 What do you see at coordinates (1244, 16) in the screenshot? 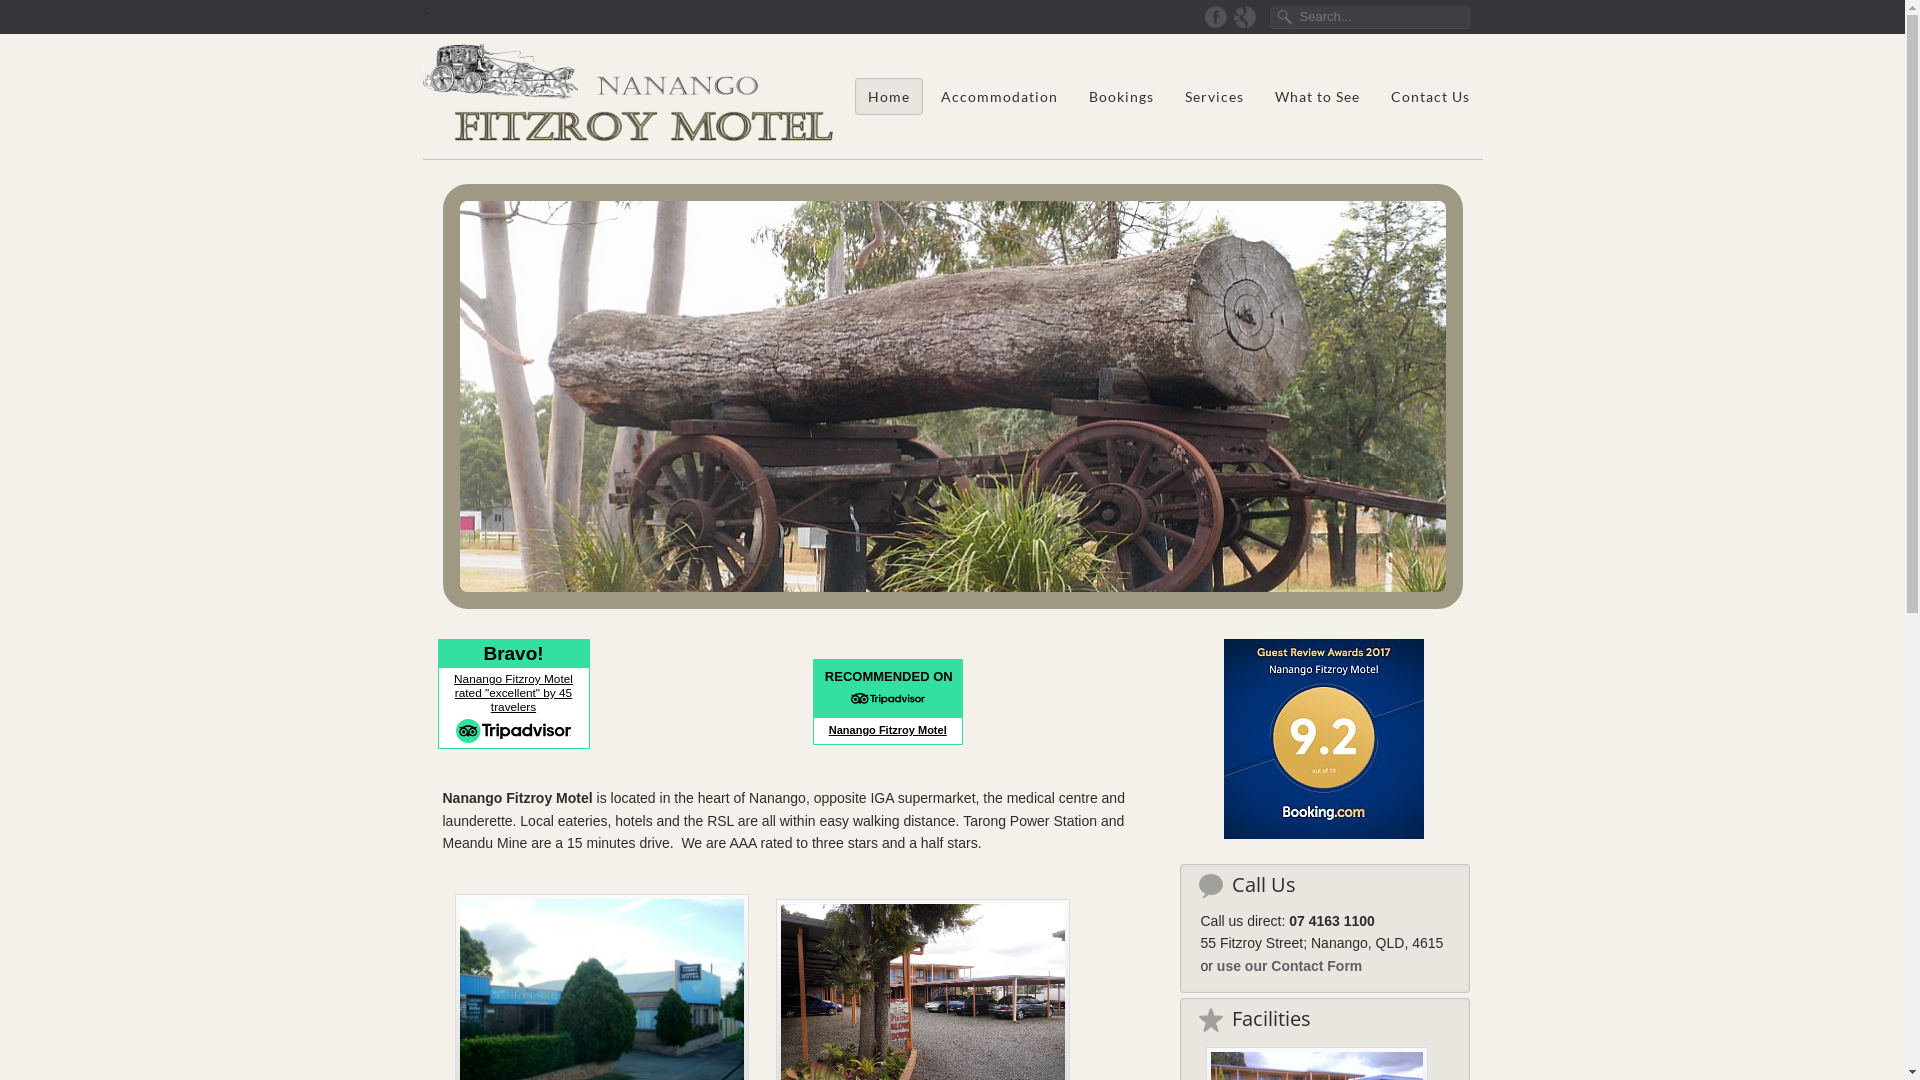
I see `Google` at bounding box center [1244, 16].